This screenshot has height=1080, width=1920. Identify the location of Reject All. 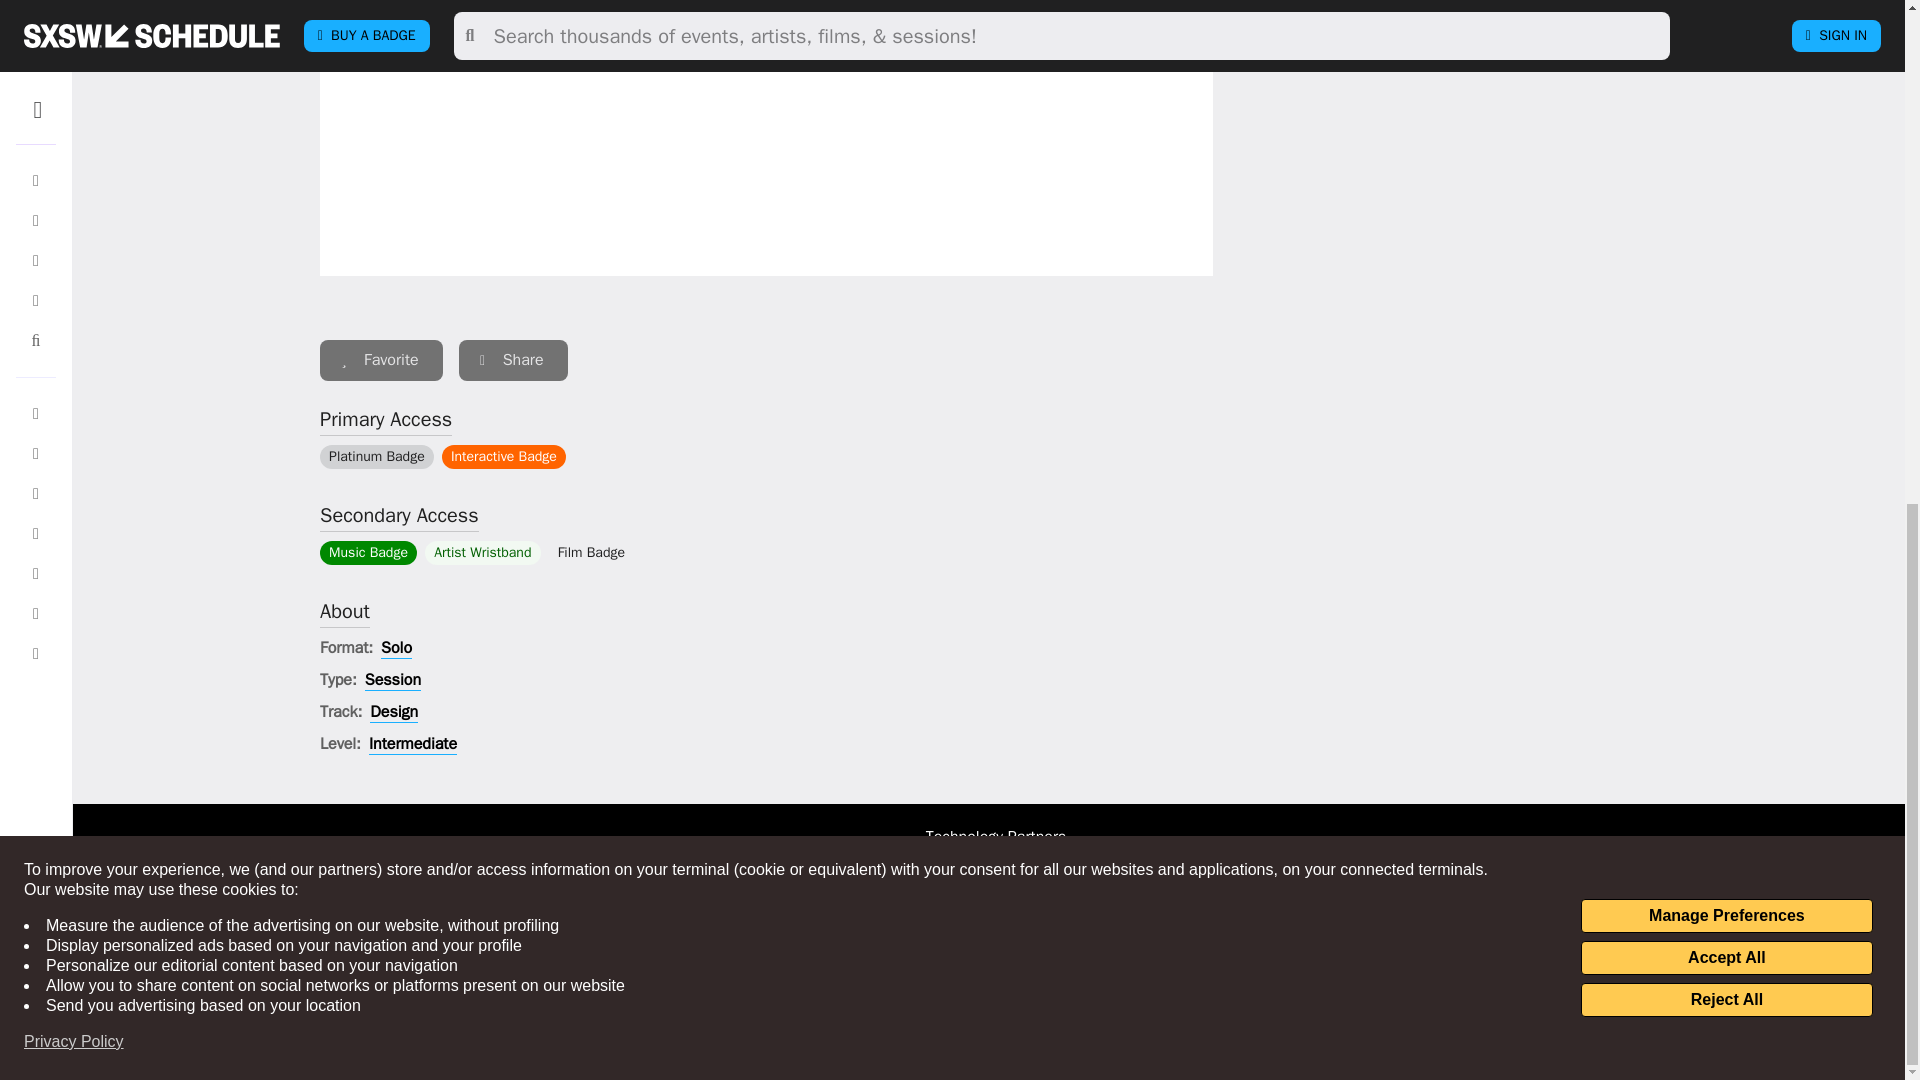
(1726, 60).